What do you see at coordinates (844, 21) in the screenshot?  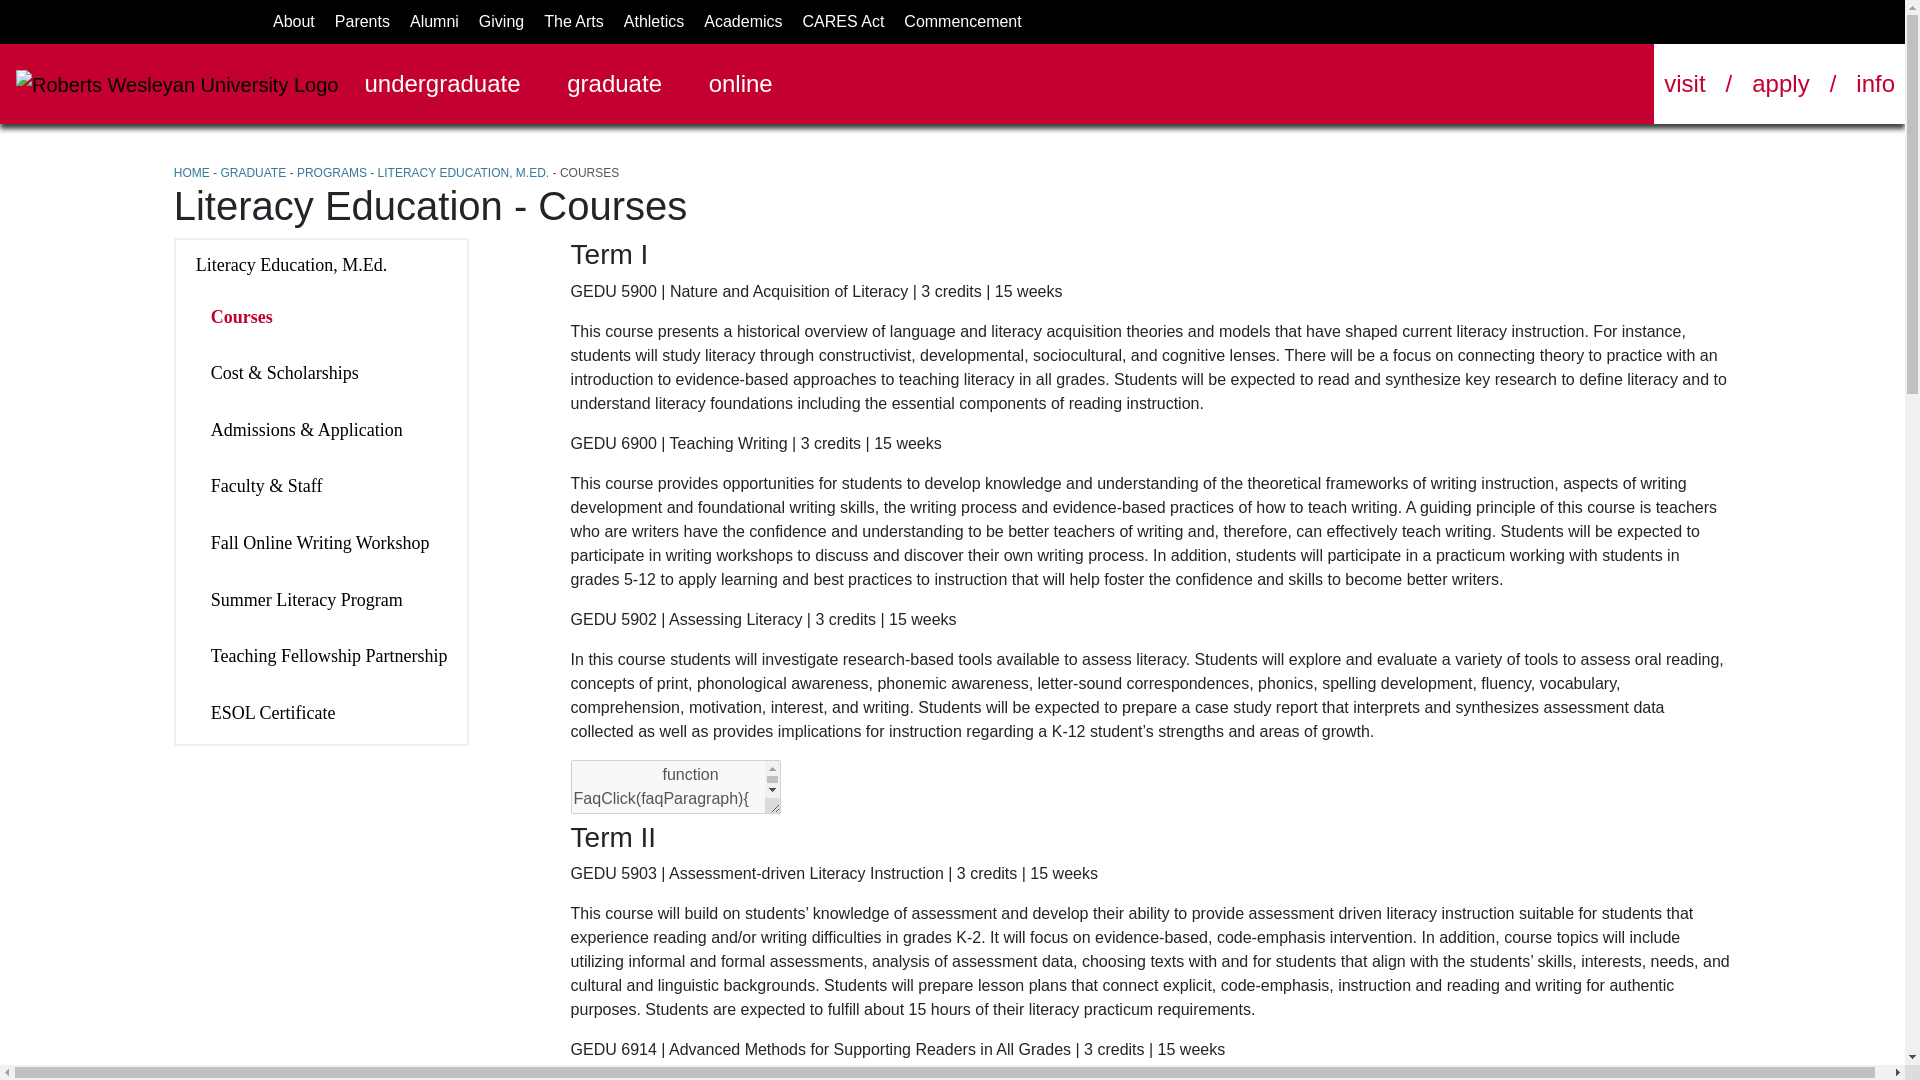 I see `CARES Act` at bounding box center [844, 21].